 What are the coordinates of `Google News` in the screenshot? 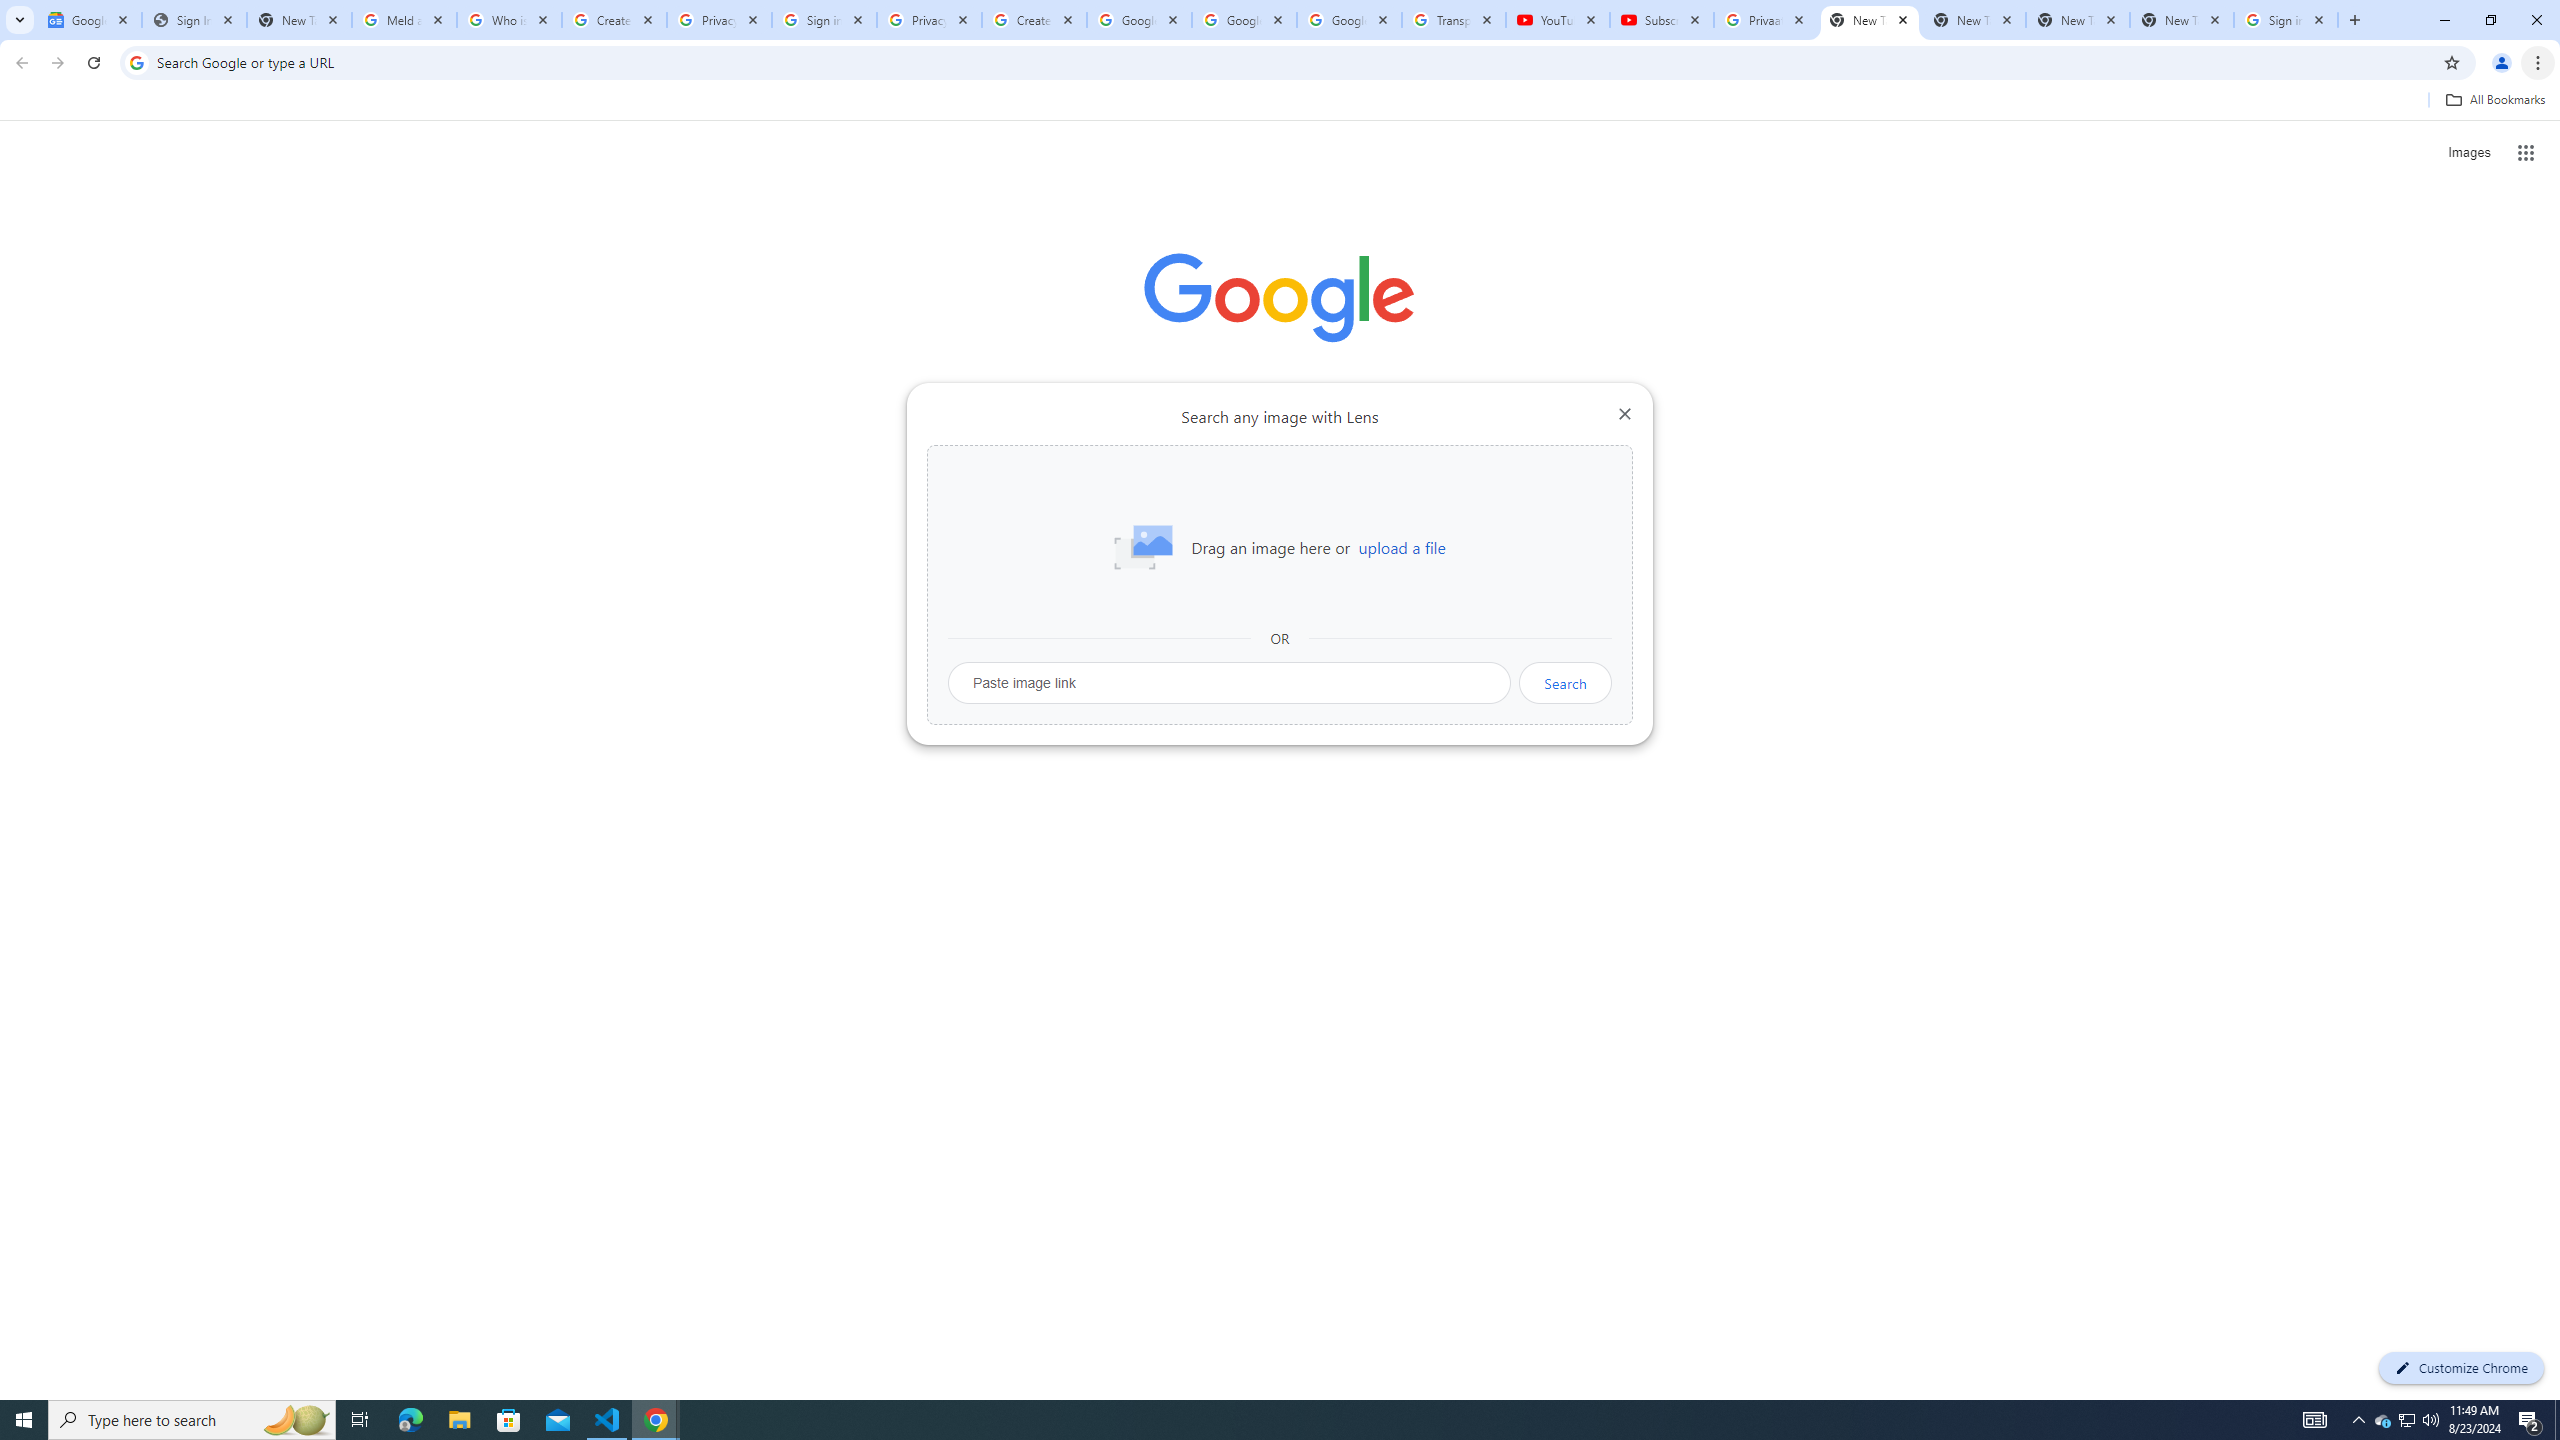 It's located at (90, 20).